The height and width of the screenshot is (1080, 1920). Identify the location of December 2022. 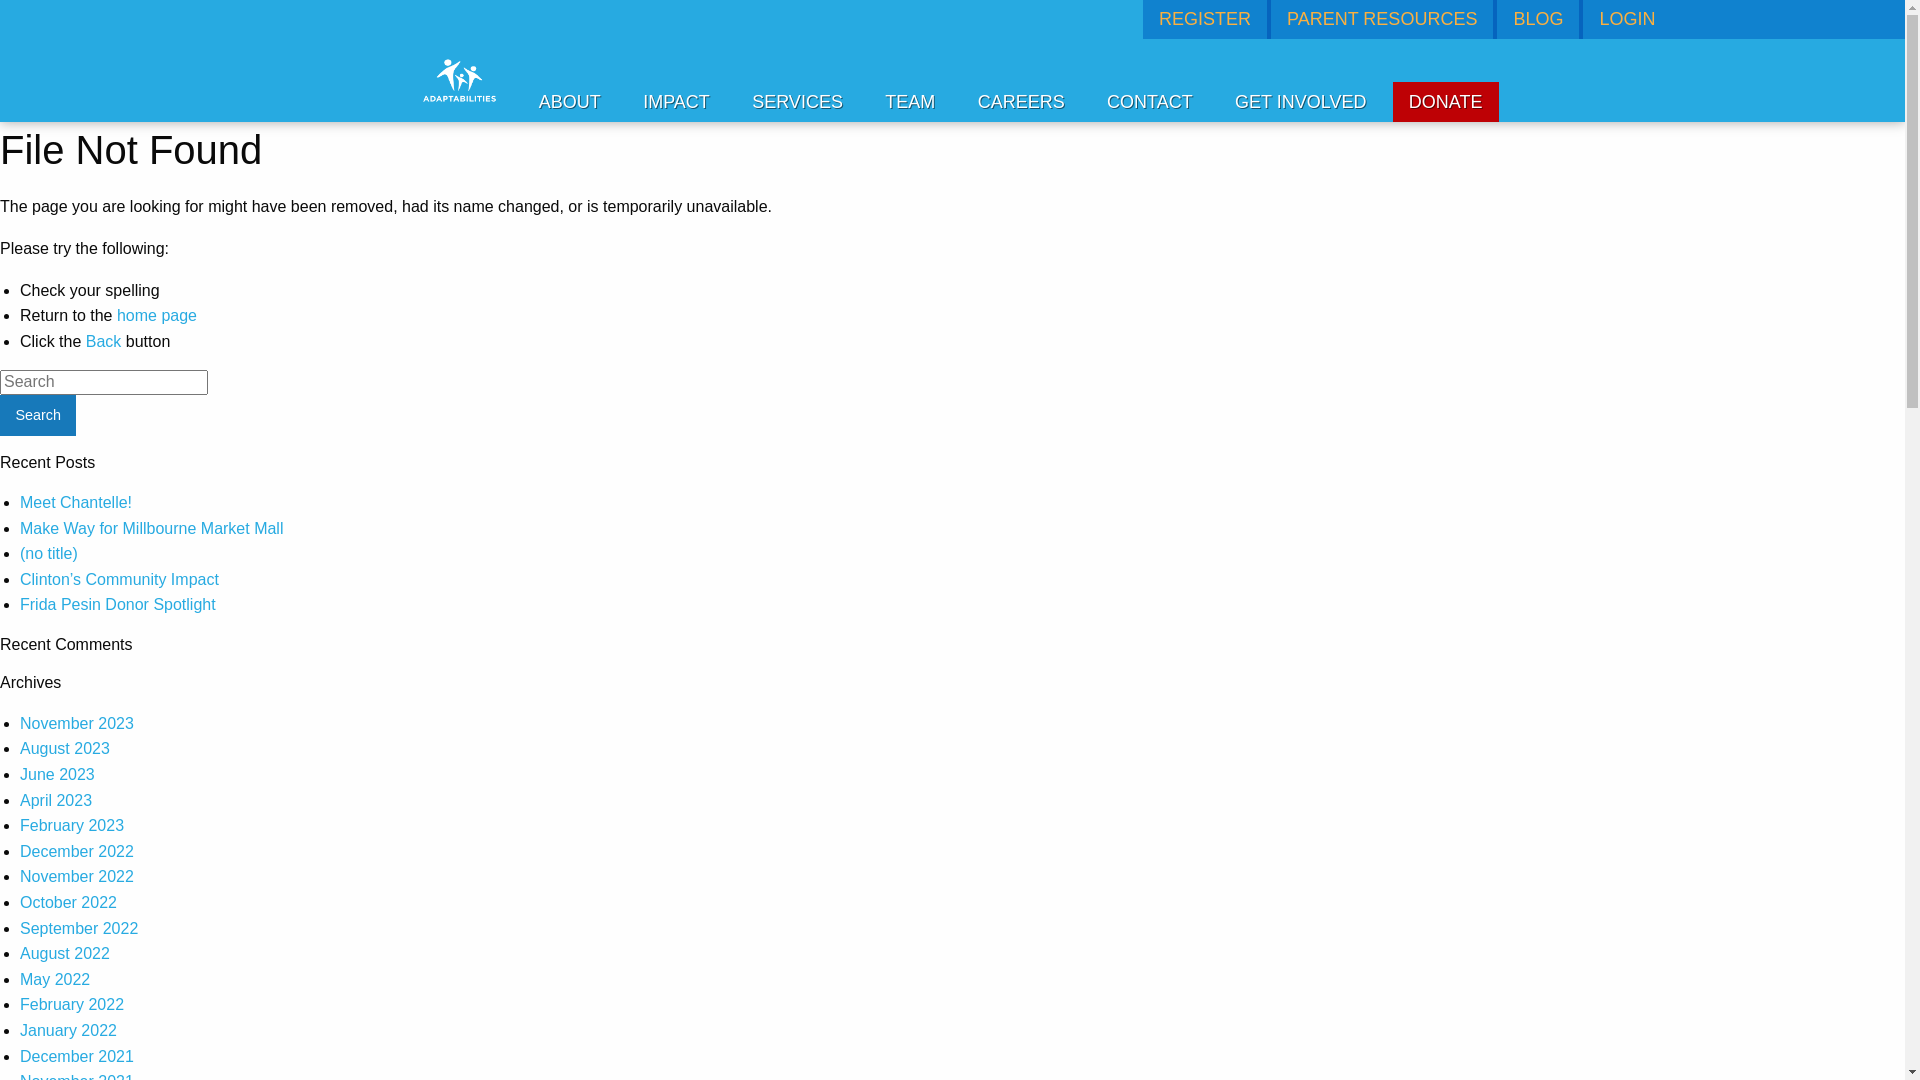
(77, 852).